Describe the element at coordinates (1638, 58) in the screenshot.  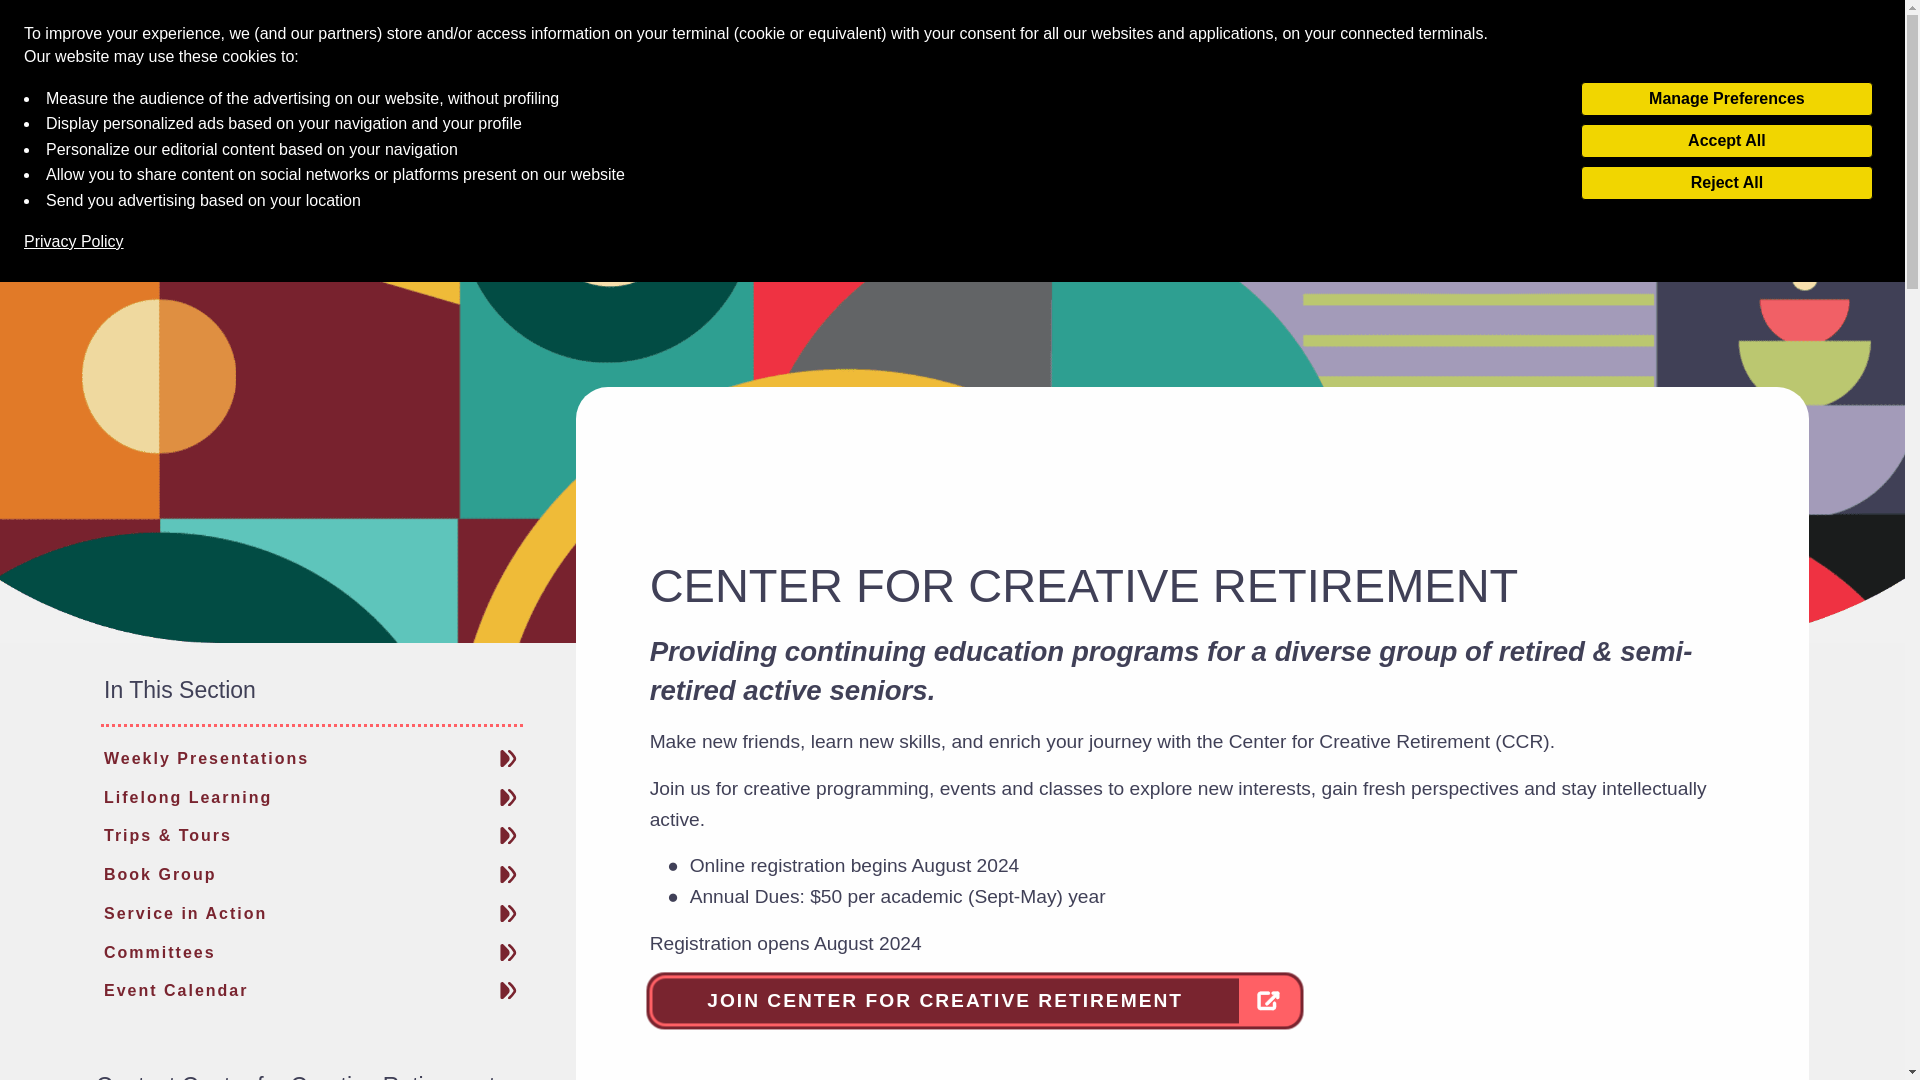
I see `Emergency Info` at that location.